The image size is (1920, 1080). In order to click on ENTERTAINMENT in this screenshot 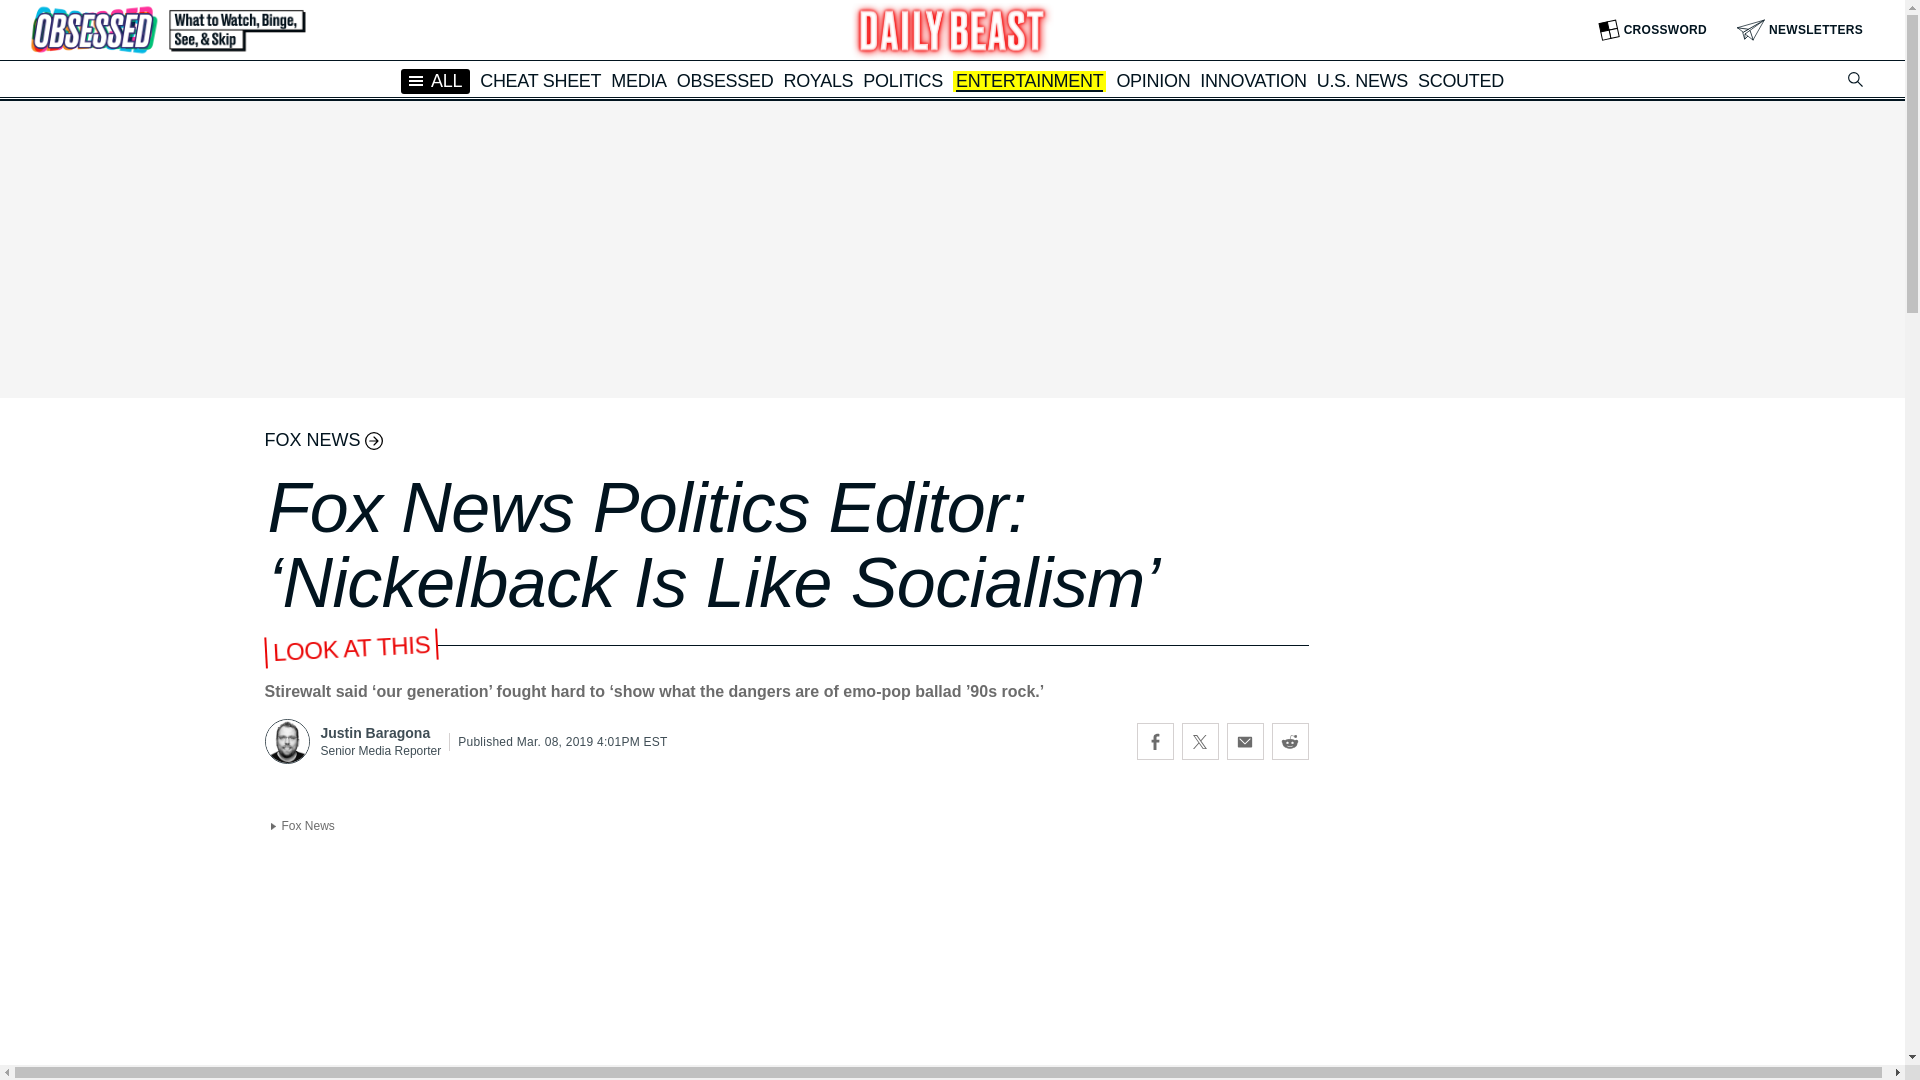, I will do `click(1029, 82)`.